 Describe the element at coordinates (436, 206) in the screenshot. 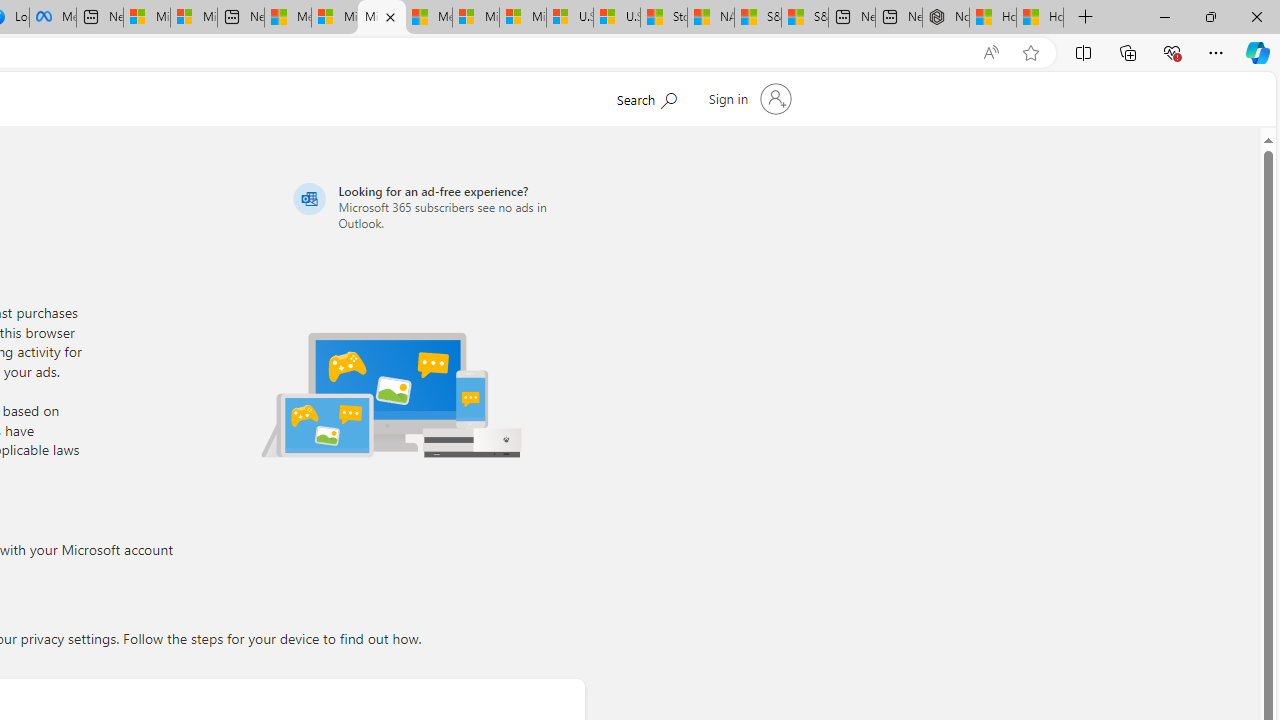

I see `Looking for an ad-free experience?` at that location.